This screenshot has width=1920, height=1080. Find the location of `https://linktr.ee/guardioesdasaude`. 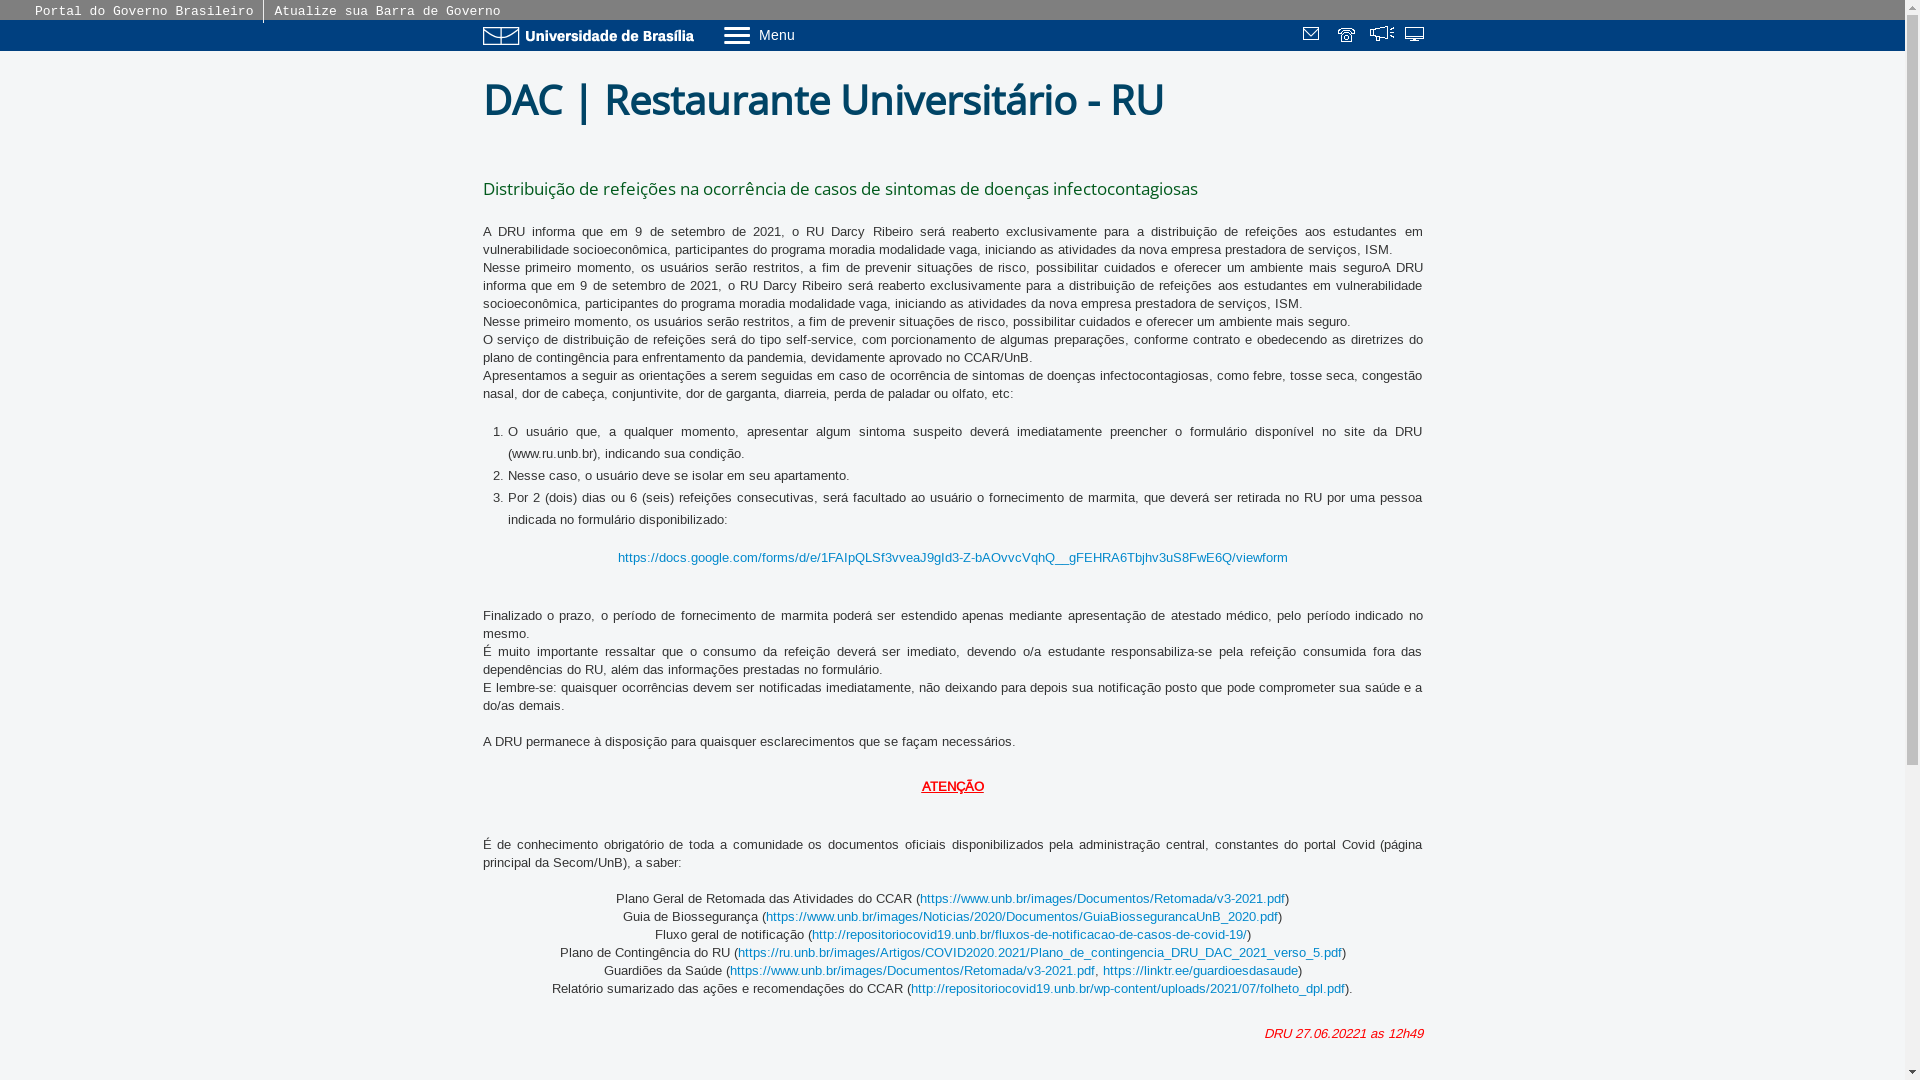

https://linktr.ee/guardioesdasaude is located at coordinates (1200, 971).